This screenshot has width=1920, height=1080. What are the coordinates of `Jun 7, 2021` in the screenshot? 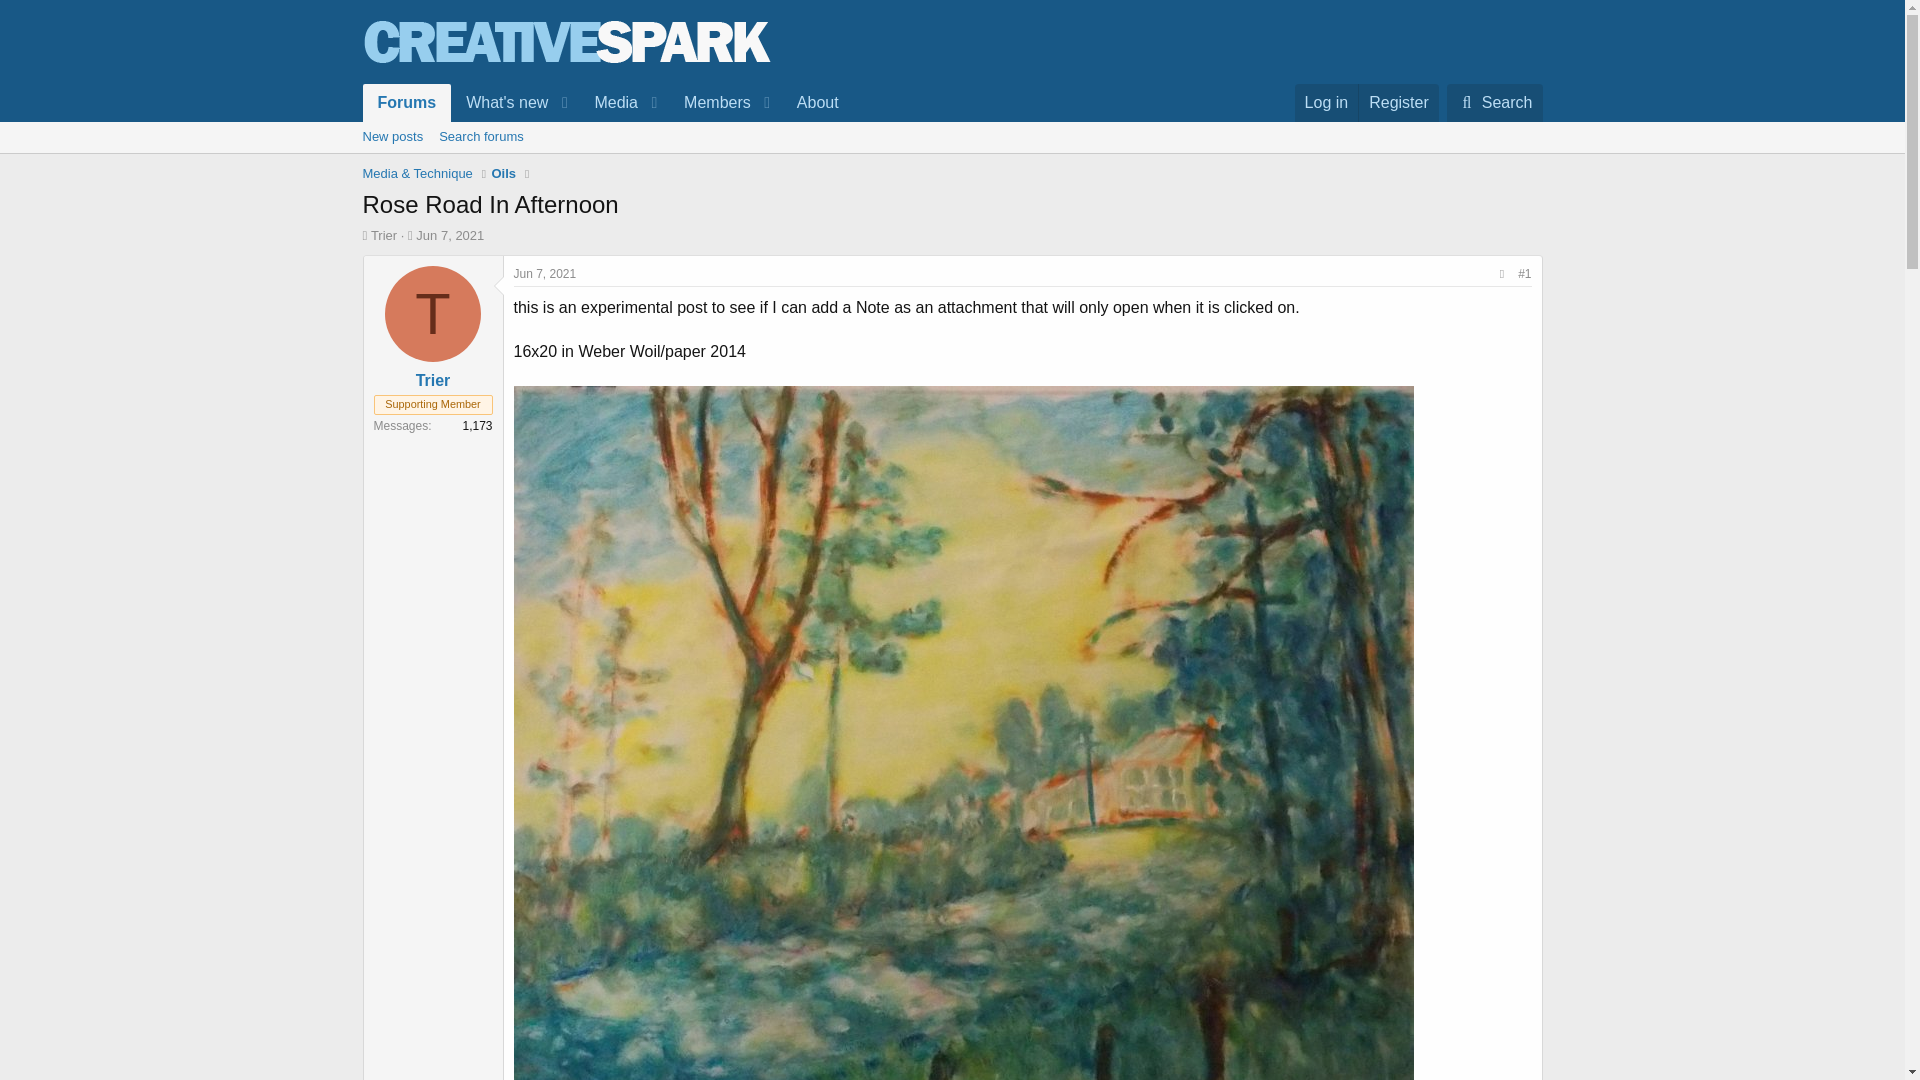 It's located at (450, 235).